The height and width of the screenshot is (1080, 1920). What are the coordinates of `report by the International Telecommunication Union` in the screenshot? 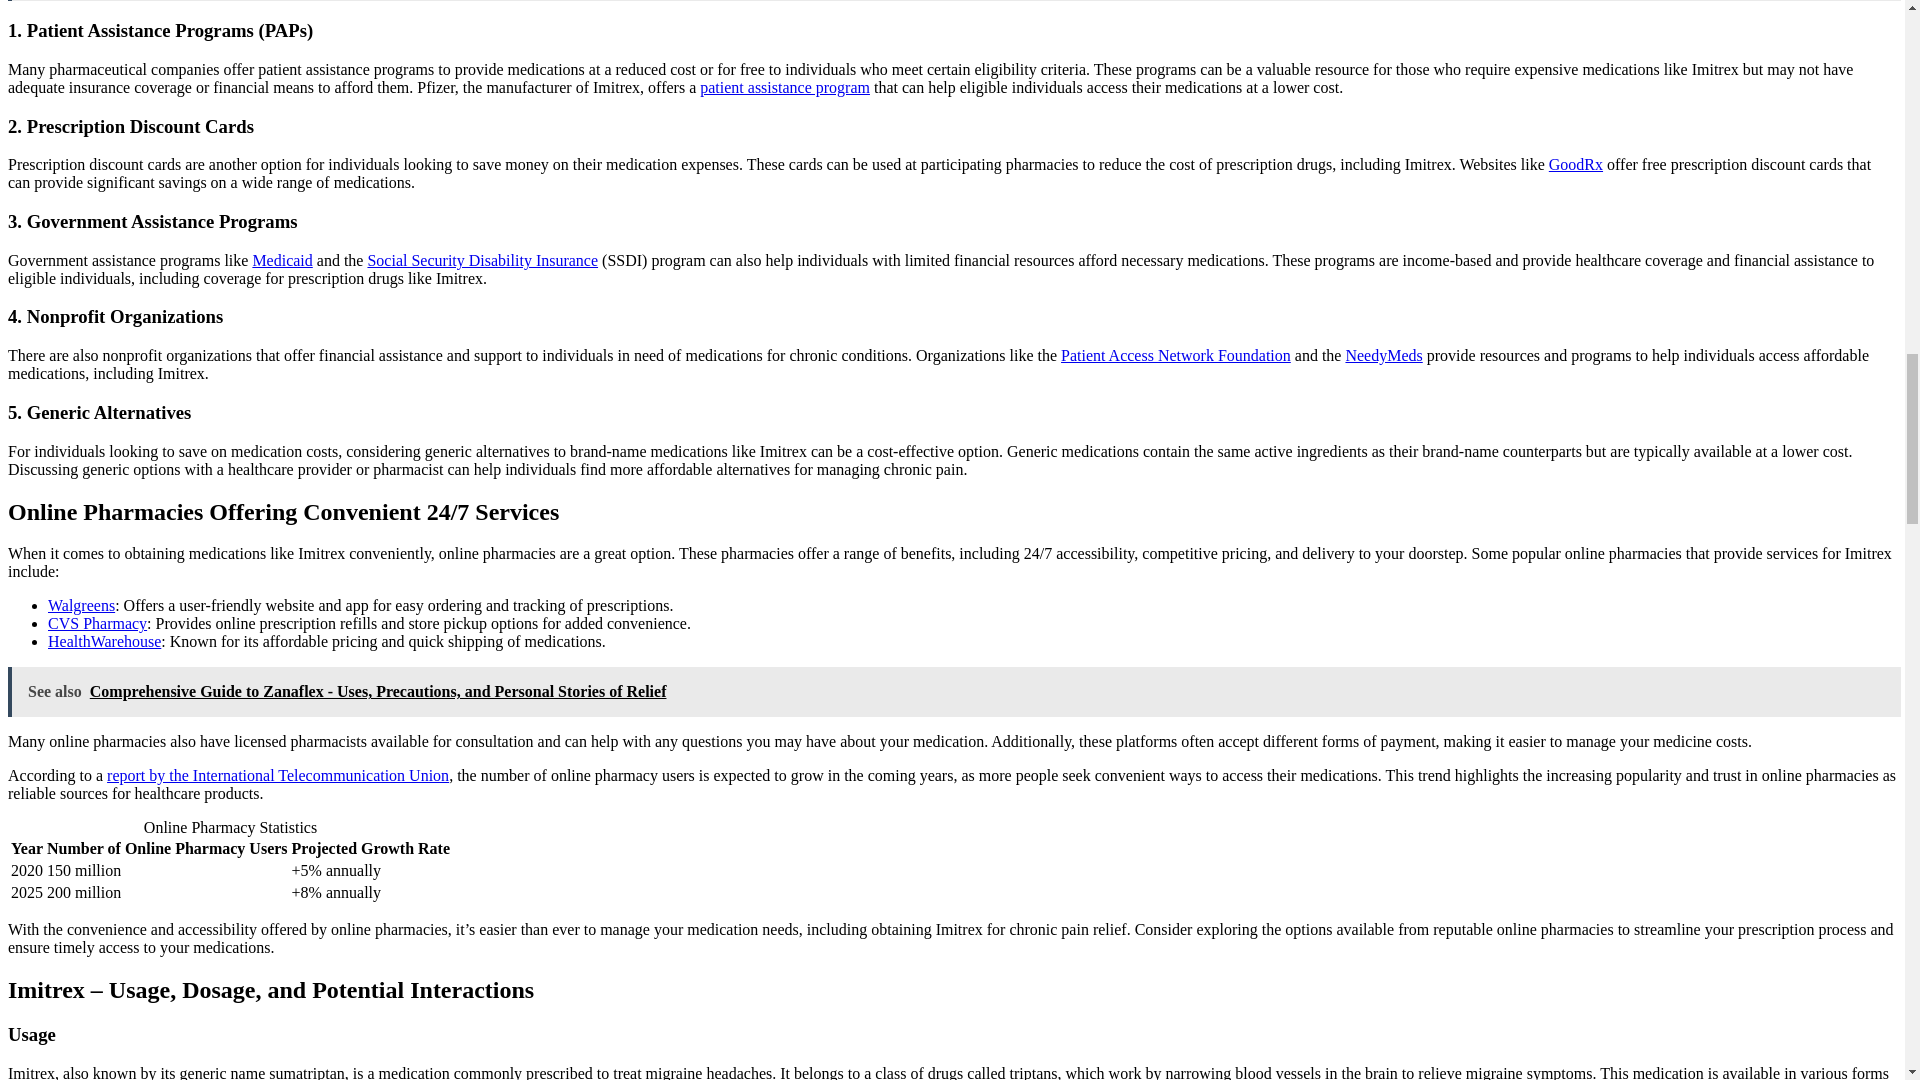 It's located at (278, 775).